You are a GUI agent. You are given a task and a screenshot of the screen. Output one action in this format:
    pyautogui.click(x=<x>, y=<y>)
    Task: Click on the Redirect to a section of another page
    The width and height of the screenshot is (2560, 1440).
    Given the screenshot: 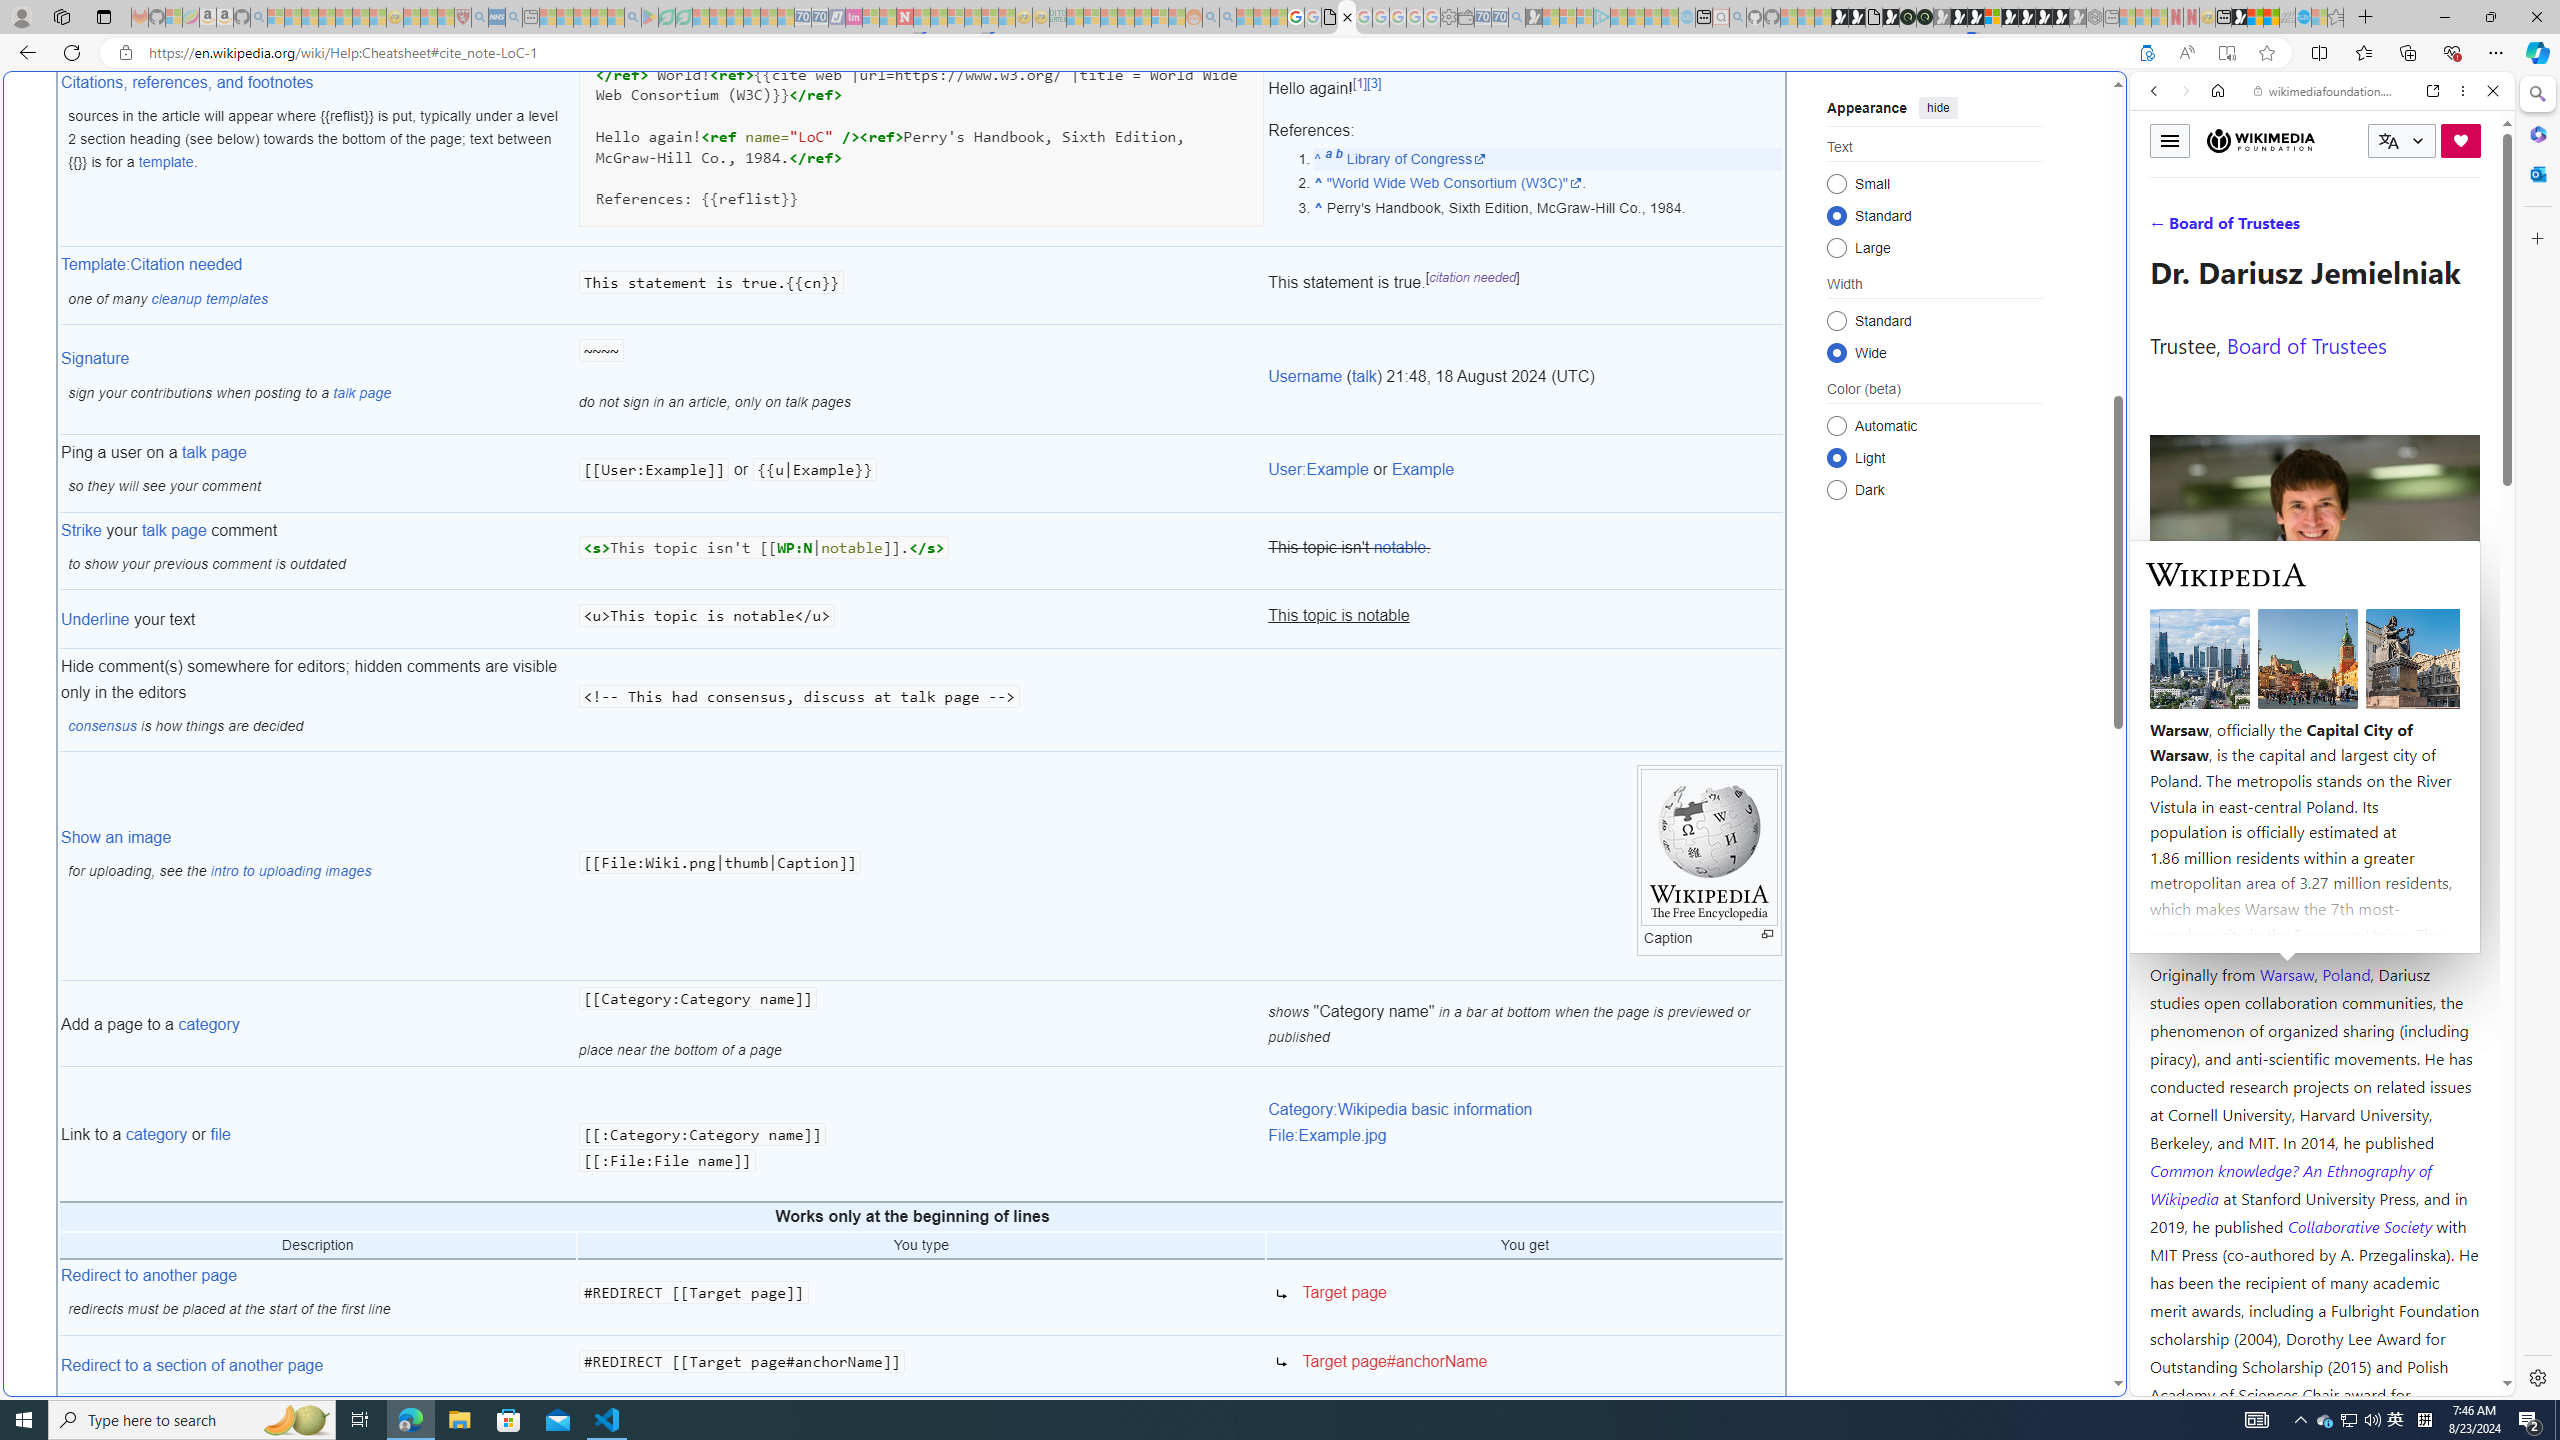 What is the action you would take?
    pyautogui.click(x=193, y=1364)
    